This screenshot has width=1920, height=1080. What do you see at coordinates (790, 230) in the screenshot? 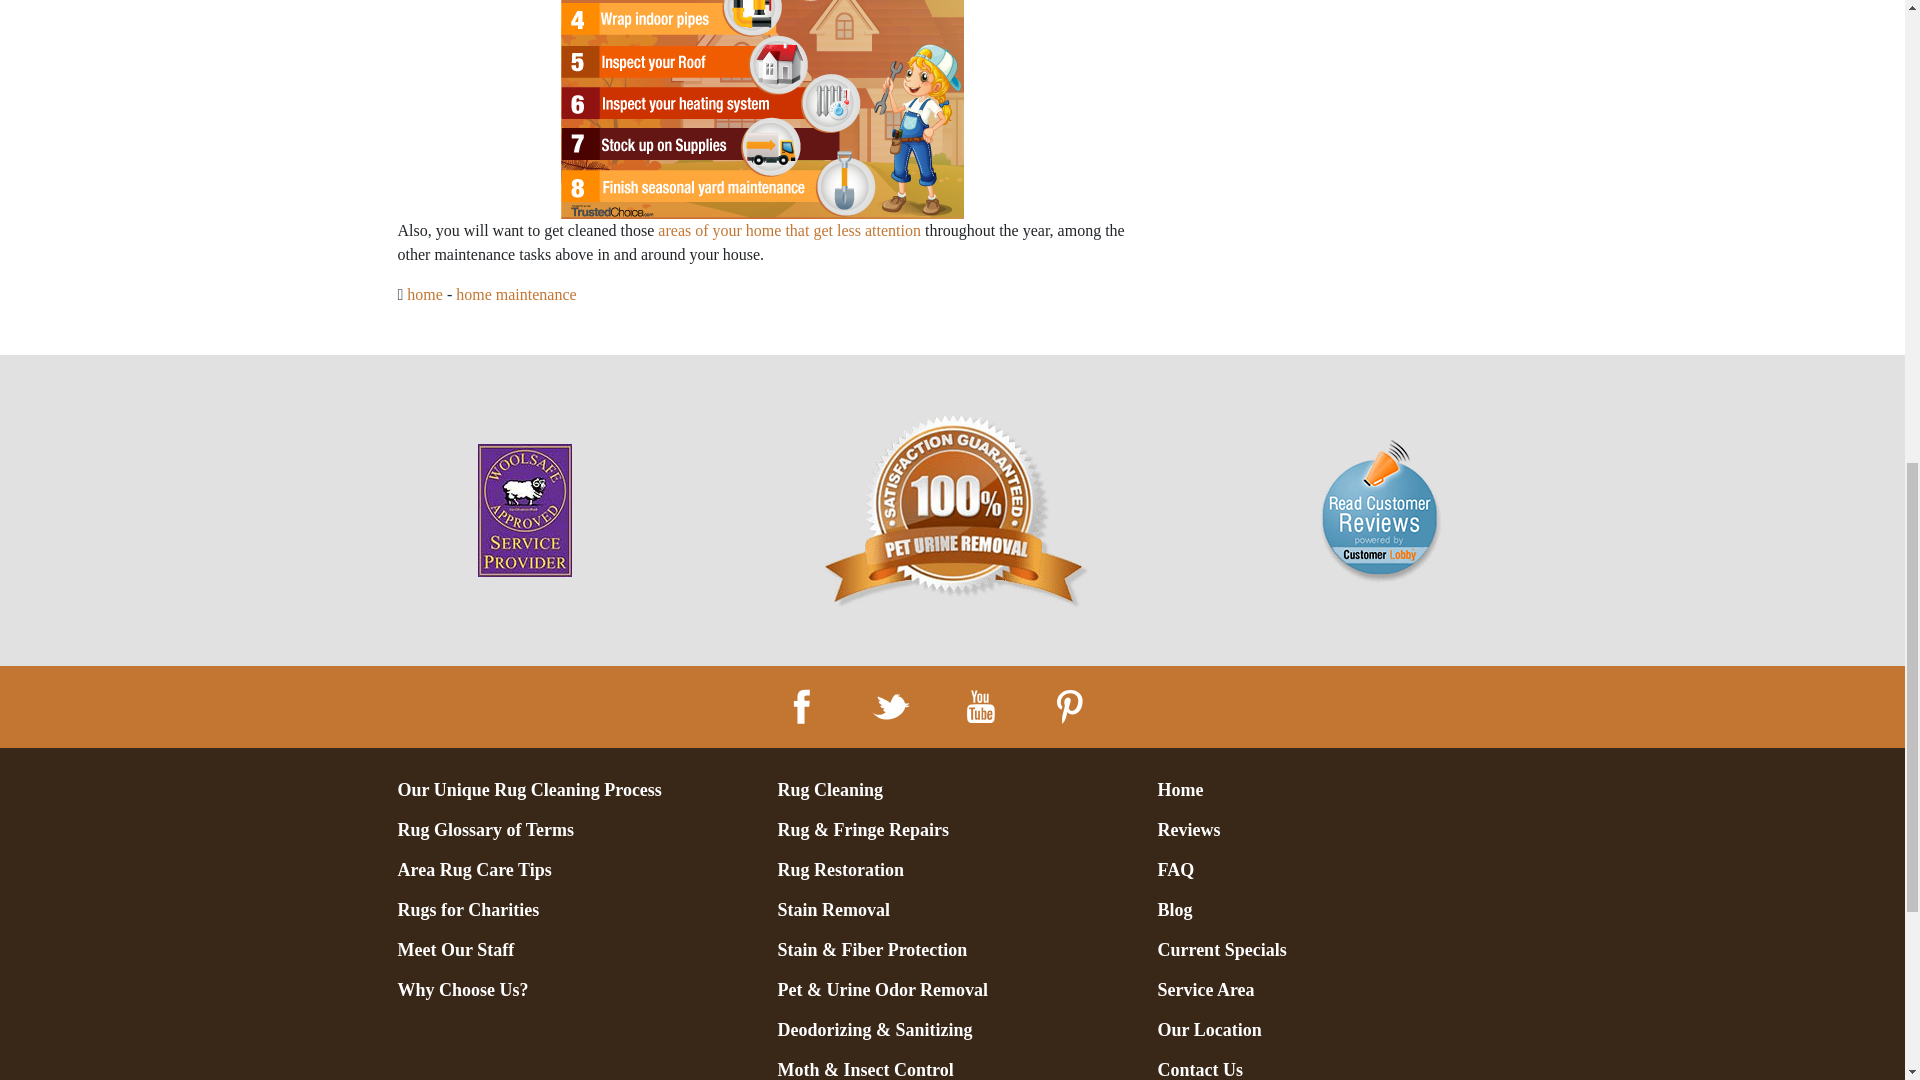
I see `areas of your home that get less attention` at bounding box center [790, 230].